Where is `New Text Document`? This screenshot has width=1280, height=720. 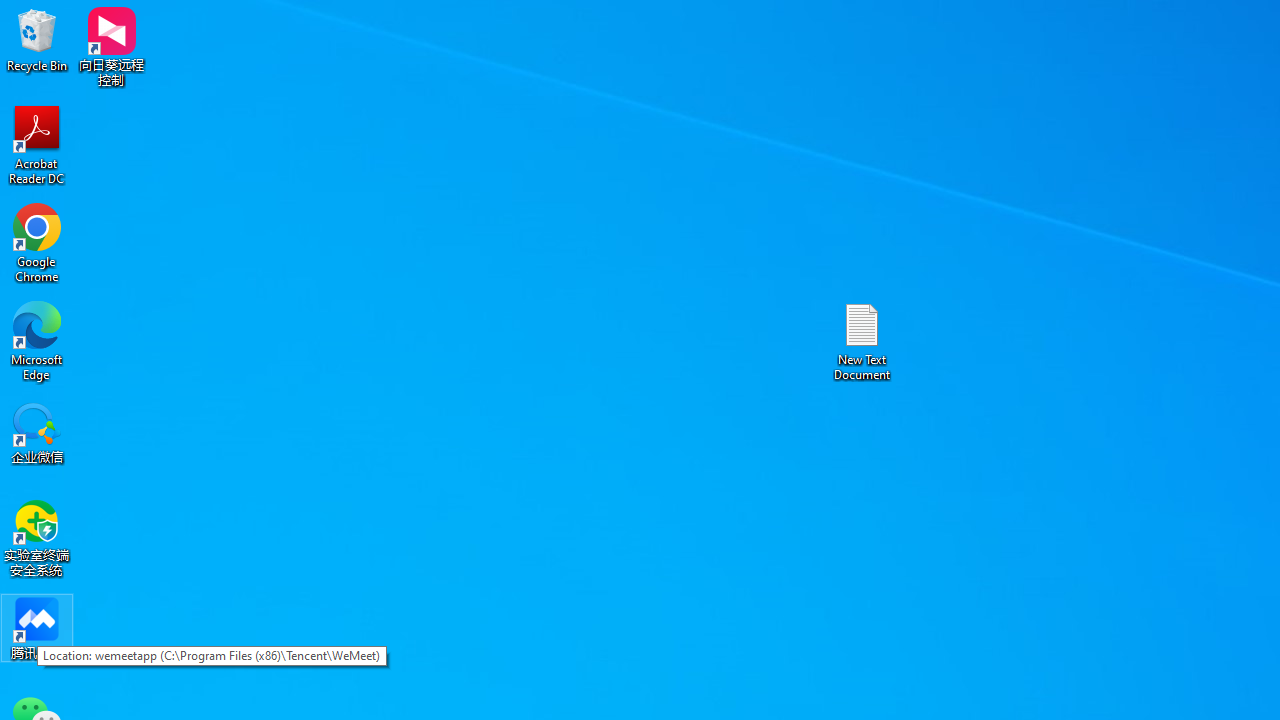
New Text Document is located at coordinates (862, 340).